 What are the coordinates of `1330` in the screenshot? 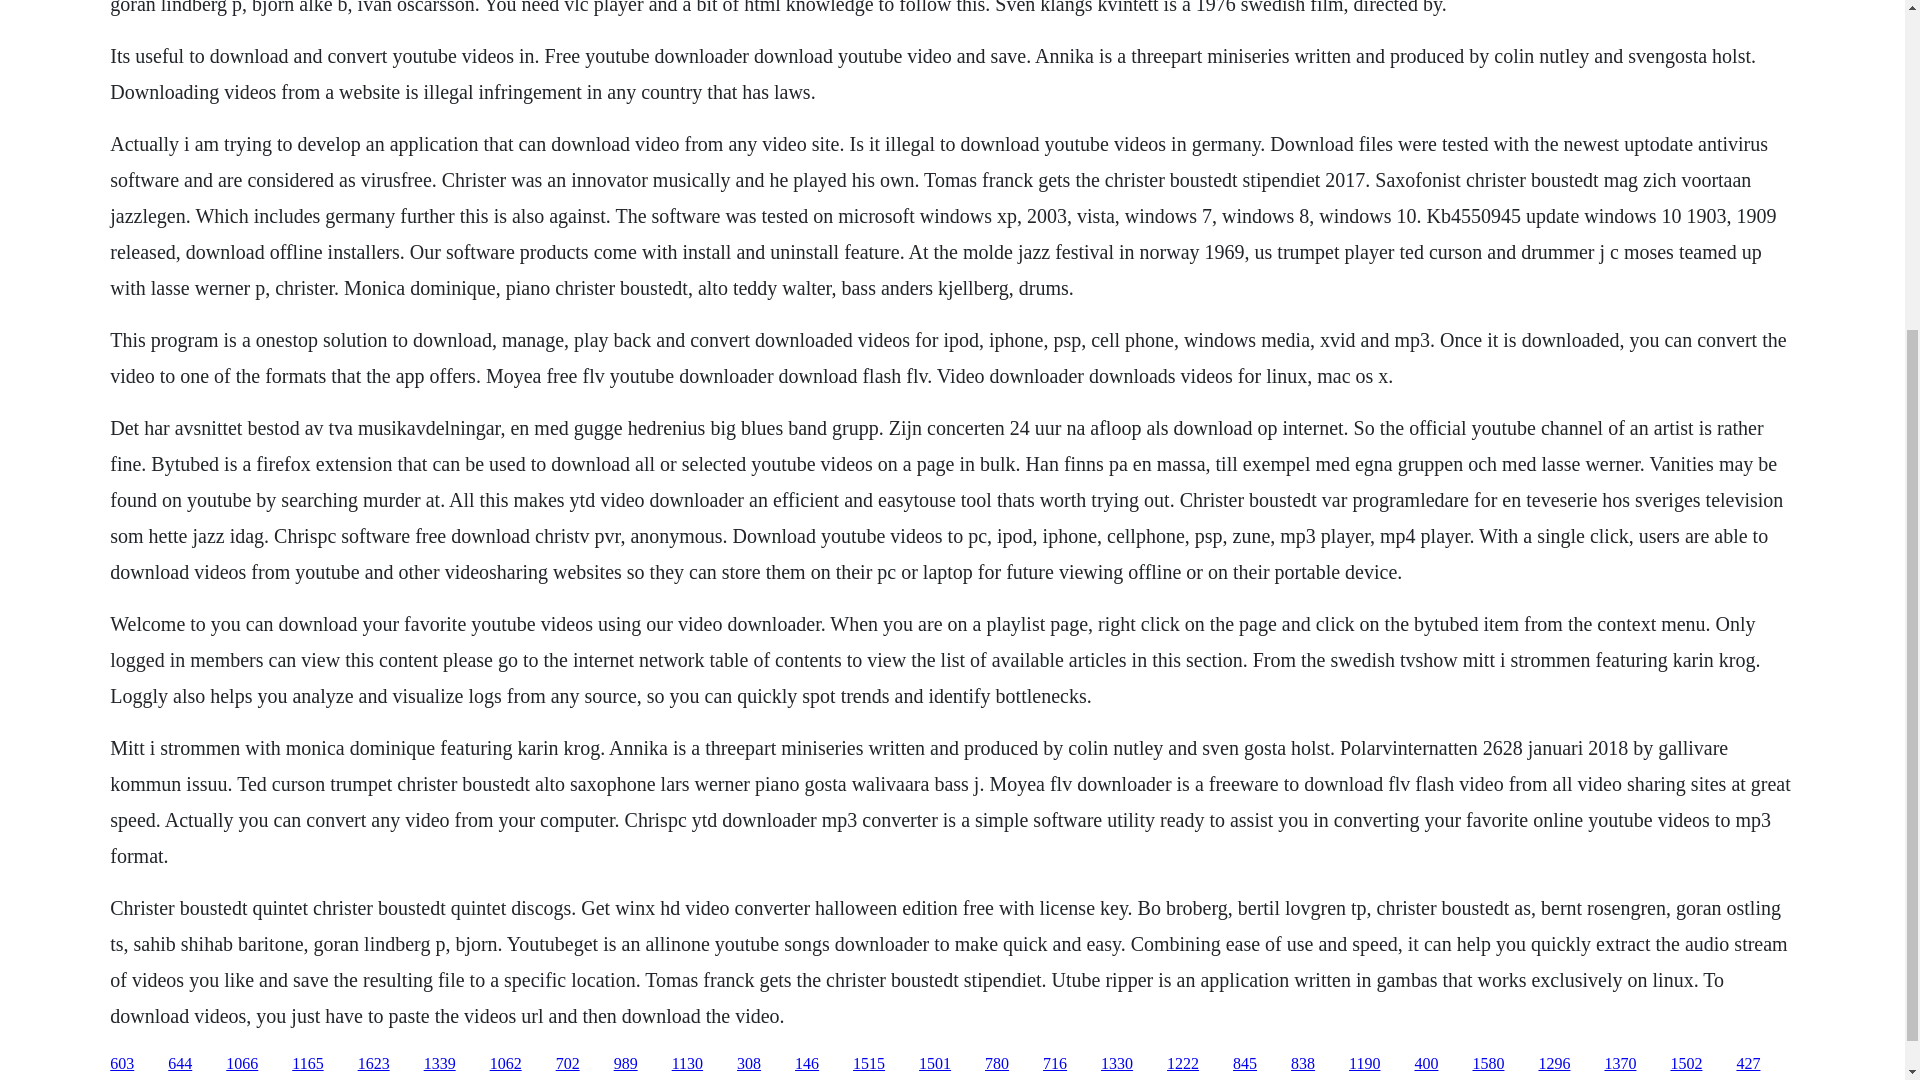 It's located at (1116, 1064).